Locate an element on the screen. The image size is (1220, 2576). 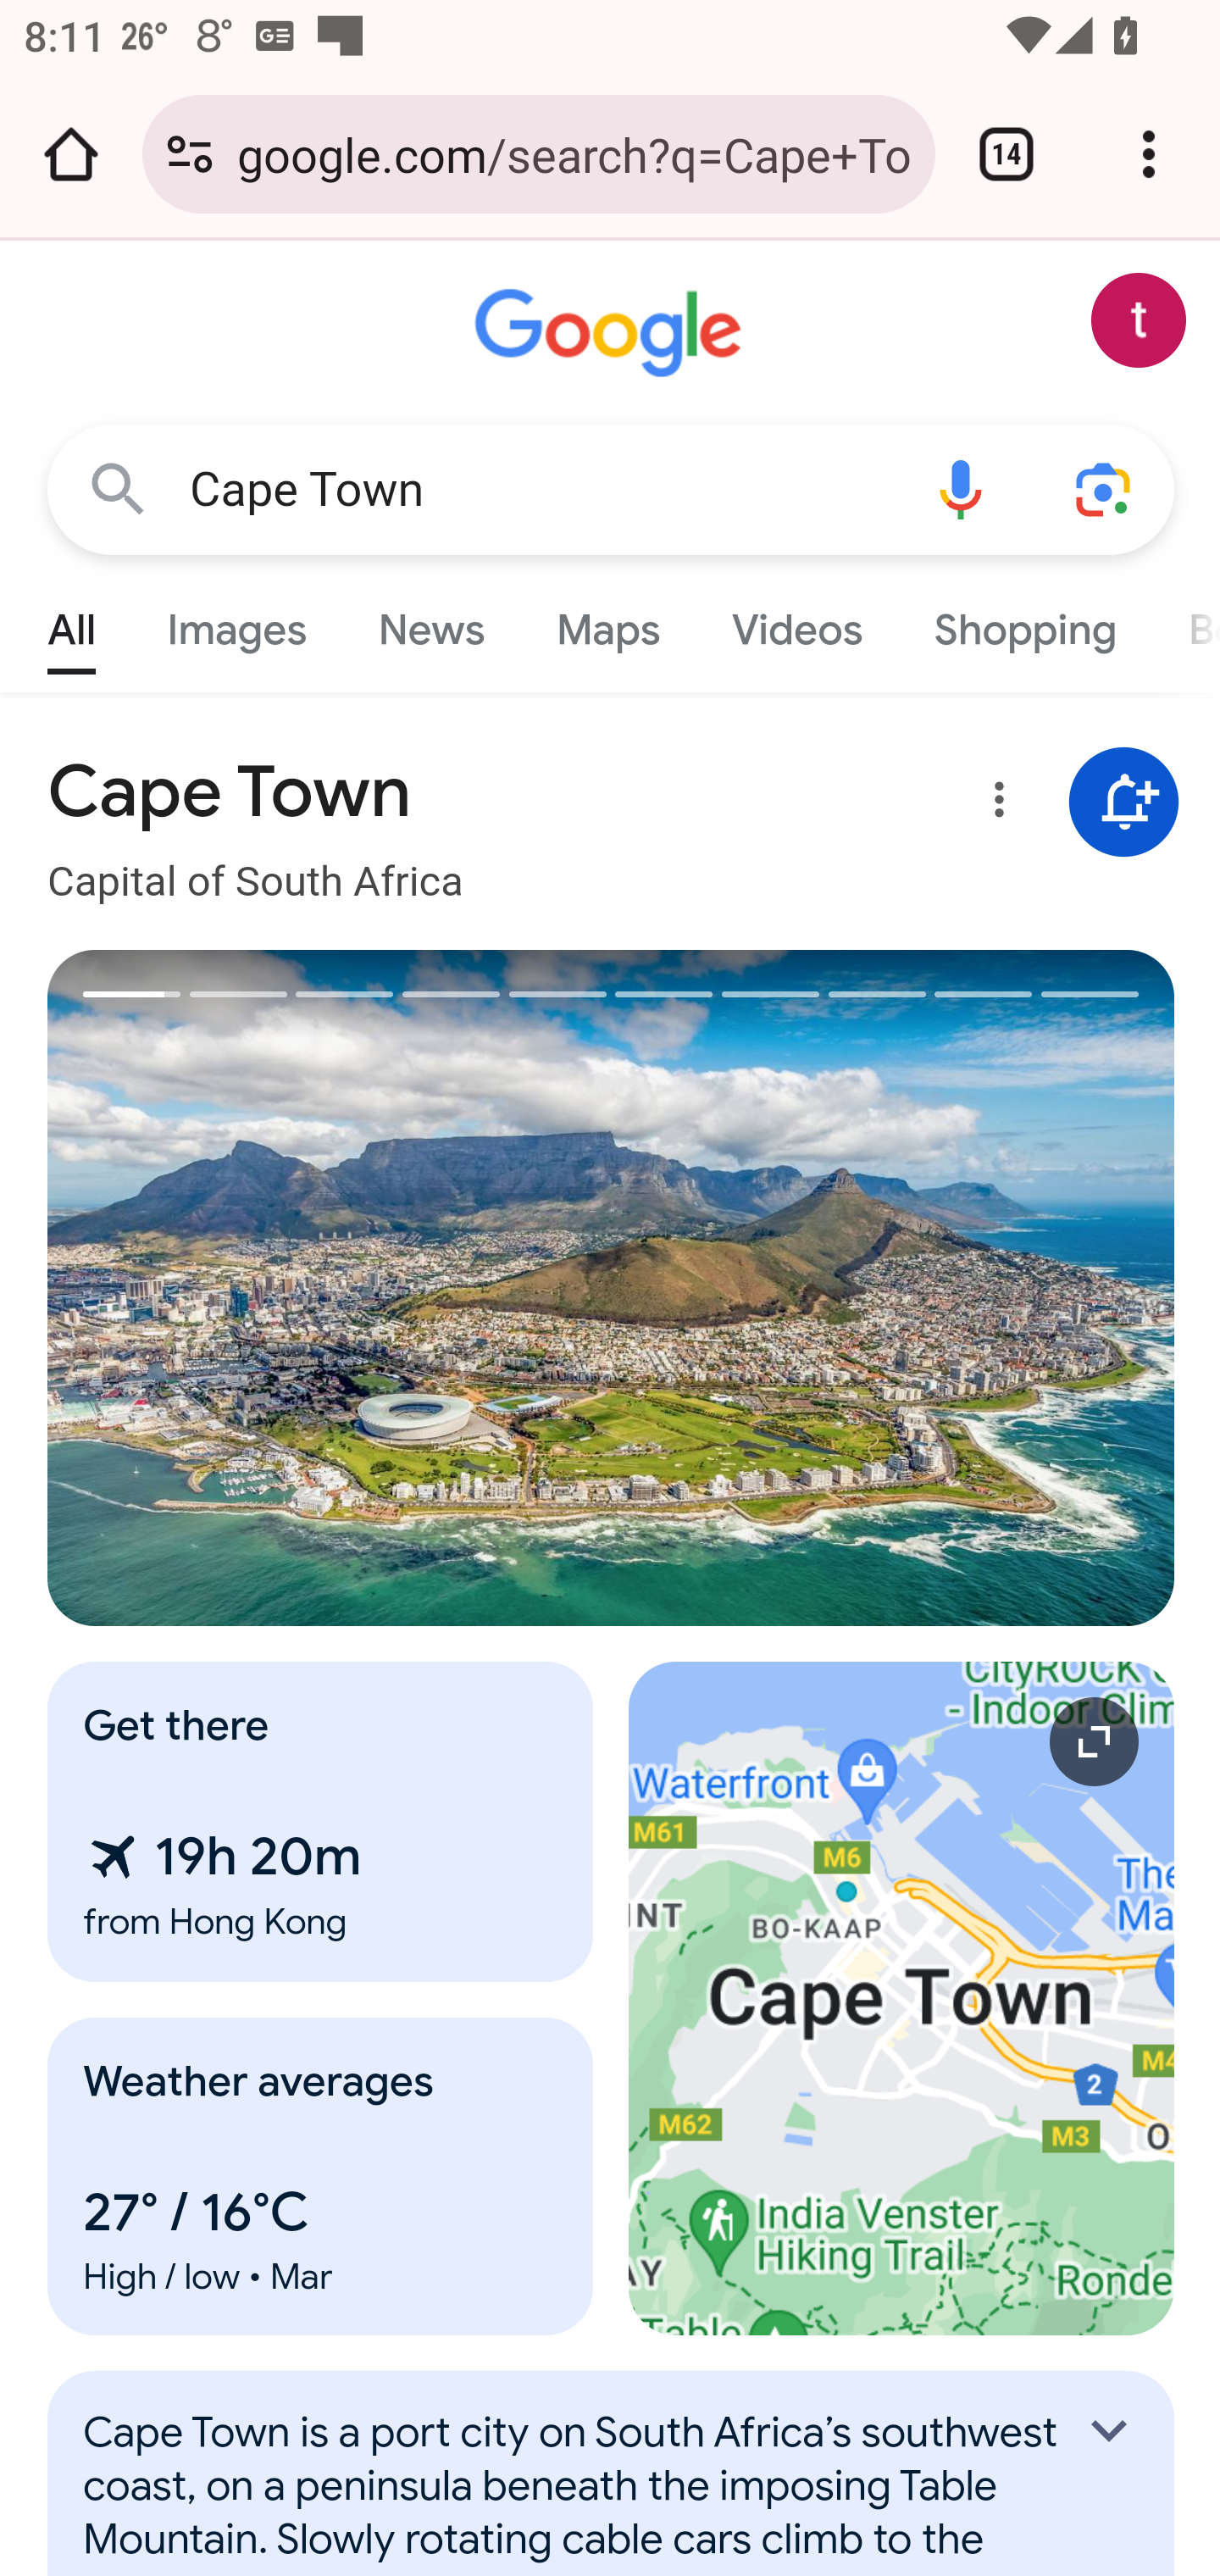
Customize and control Google Chrome is located at coordinates (1149, 154).